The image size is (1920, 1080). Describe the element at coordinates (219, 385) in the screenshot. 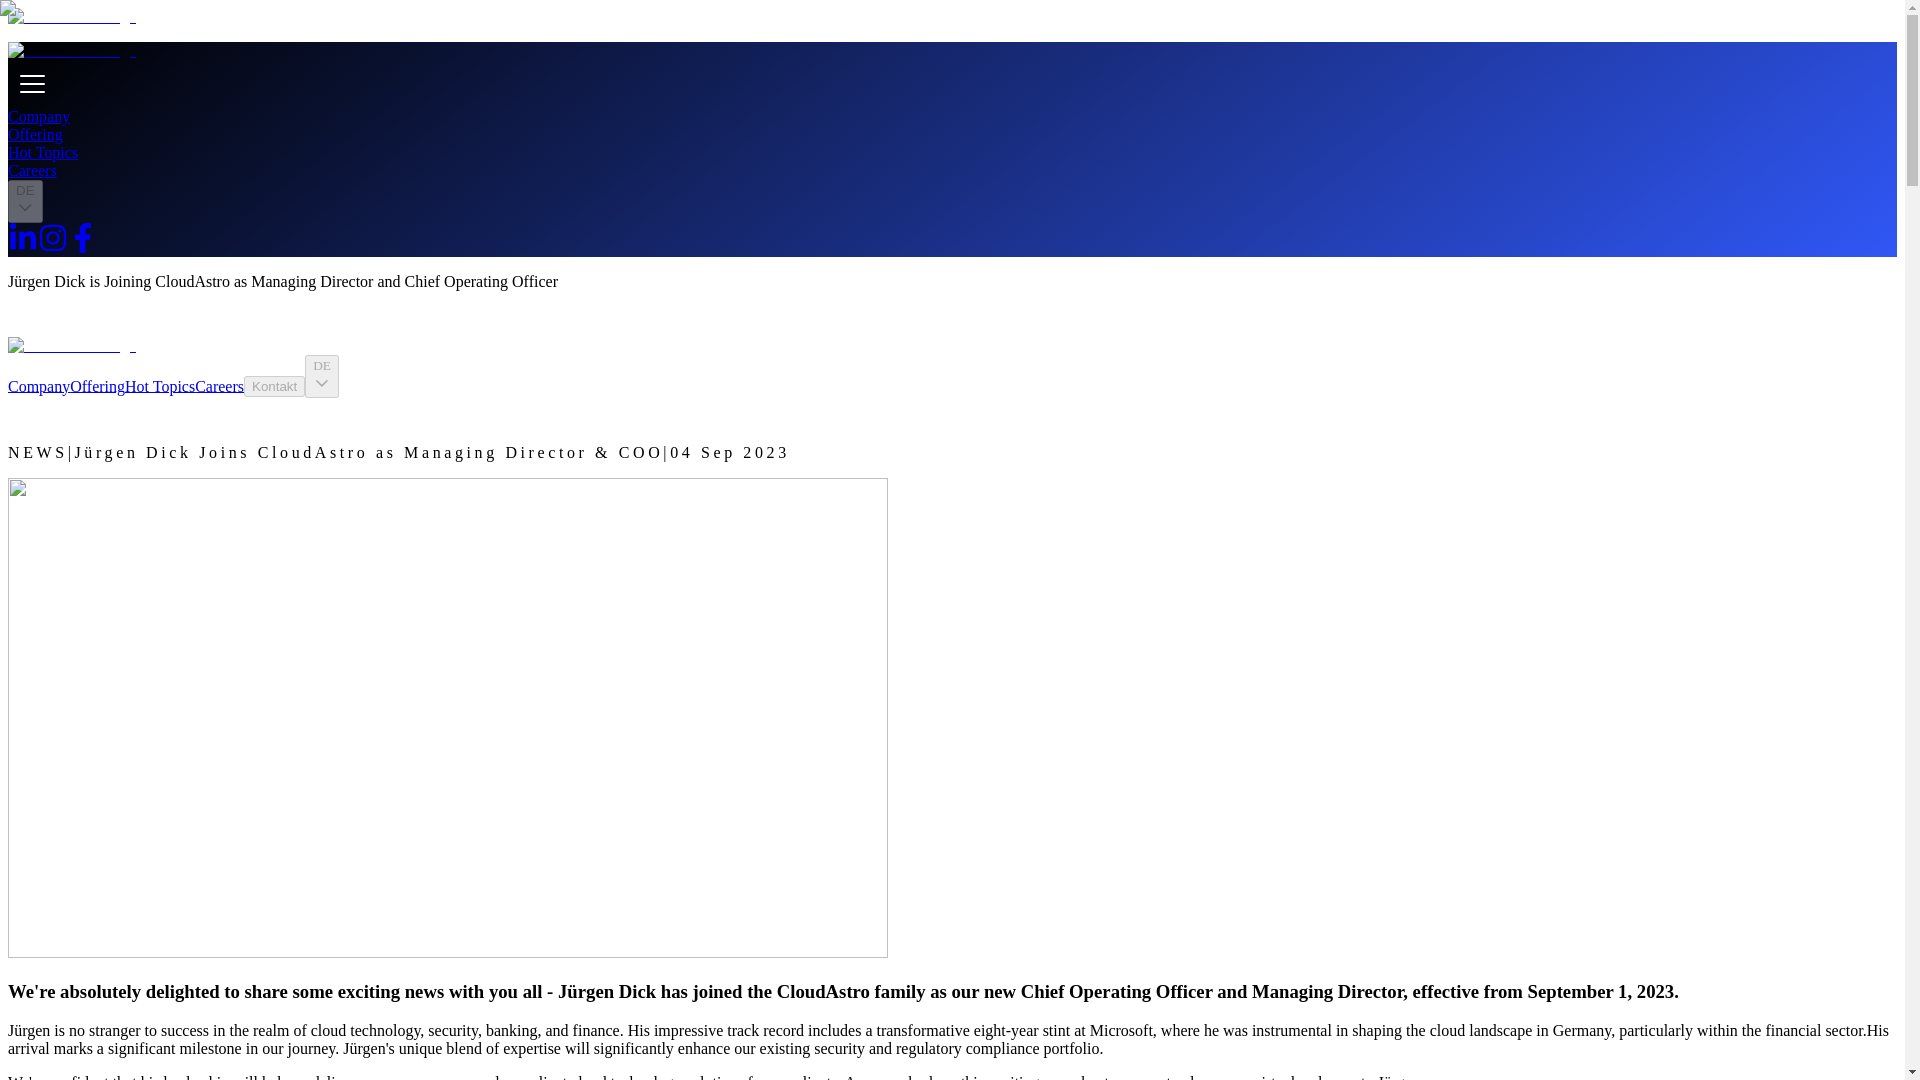

I see `Careers` at that location.